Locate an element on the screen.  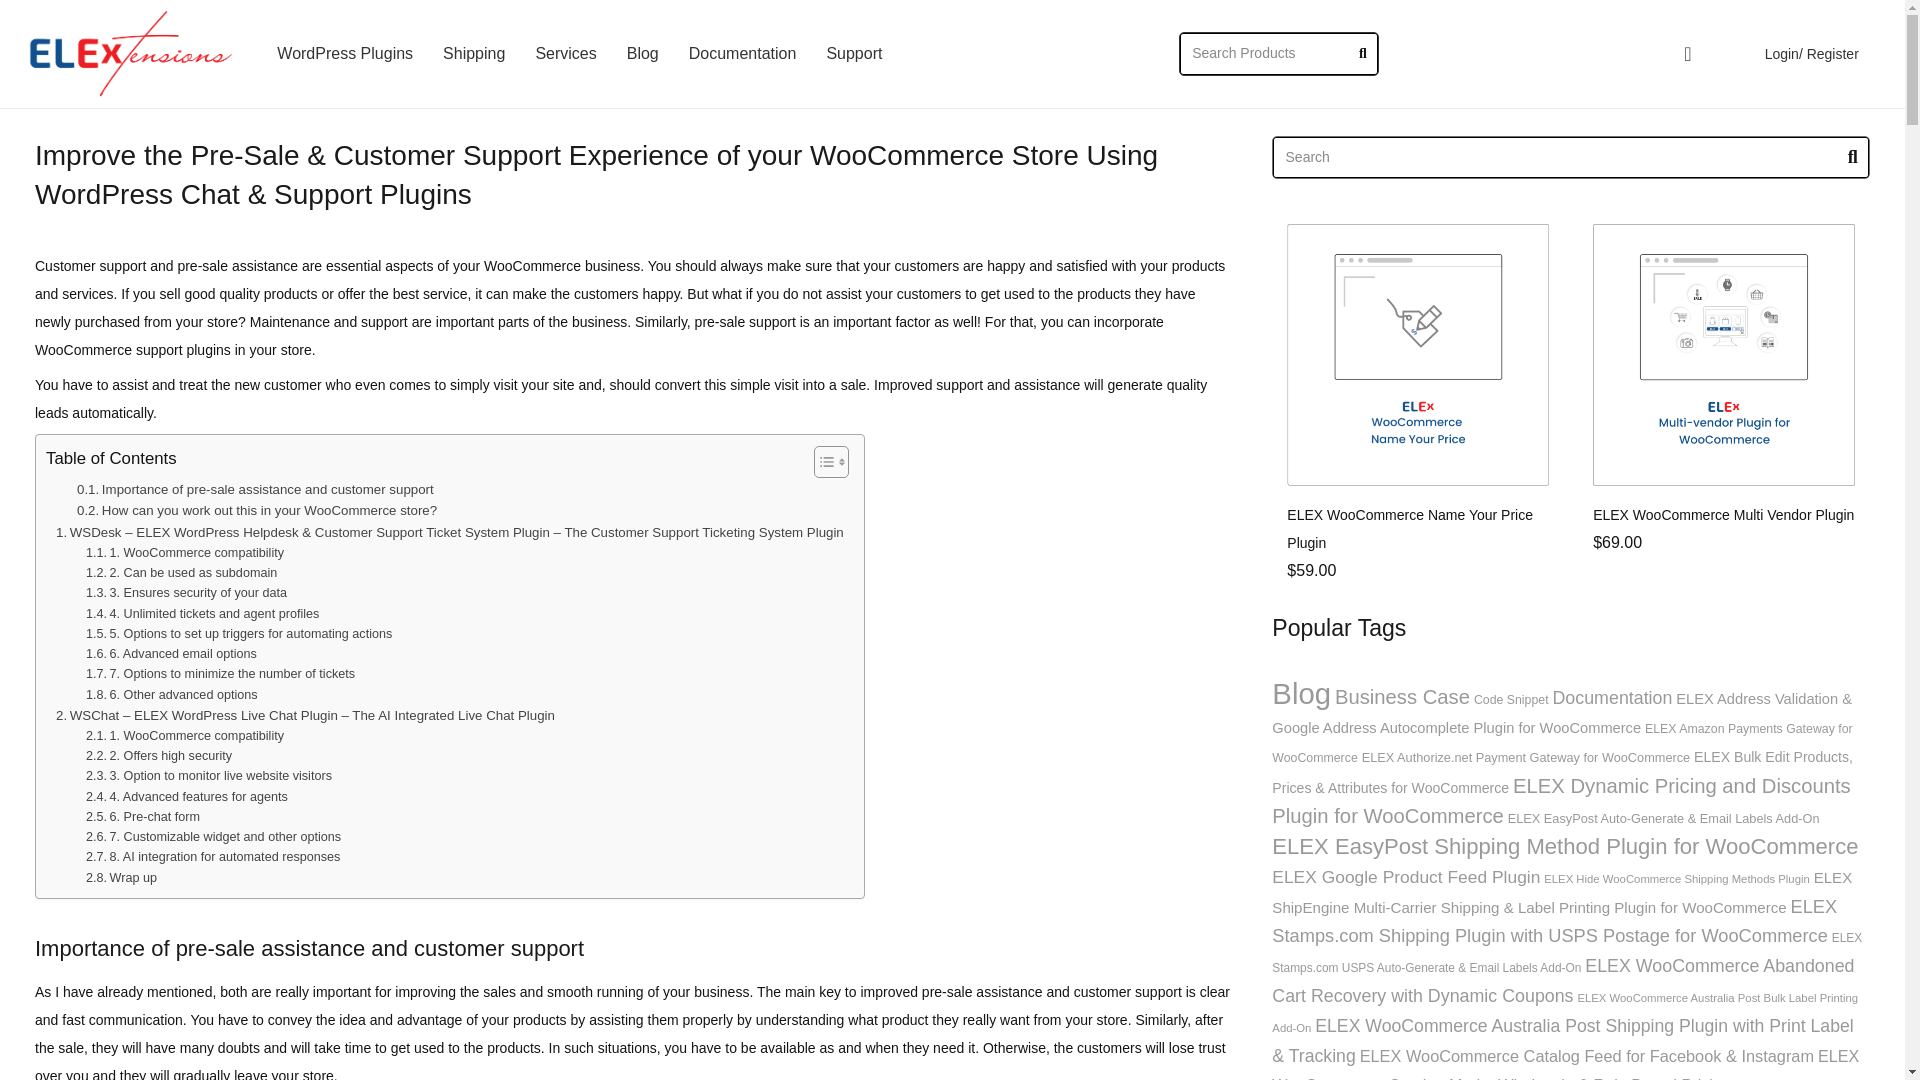
1. WooCommerce compatibility is located at coordinates (185, 552).